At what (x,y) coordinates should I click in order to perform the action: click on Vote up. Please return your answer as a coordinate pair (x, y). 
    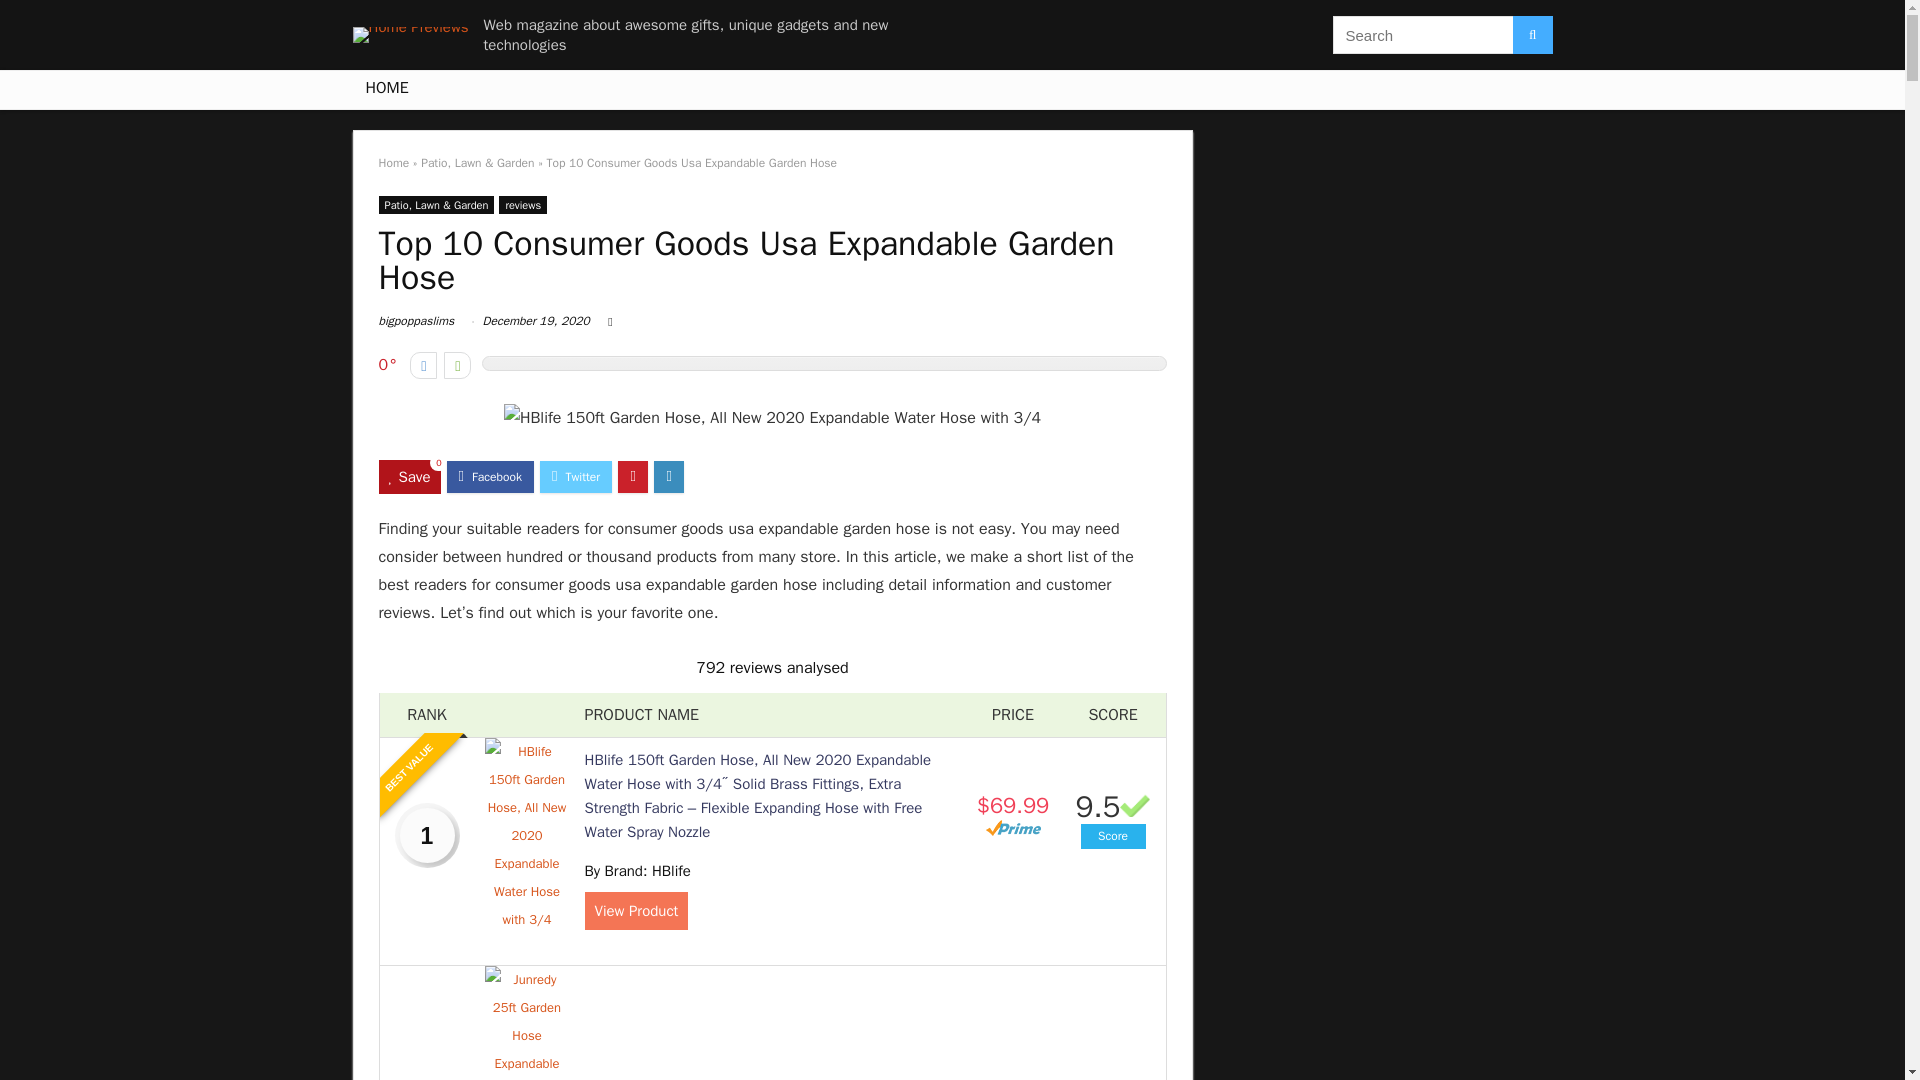
    Looking at the image, I should click on (456, 366).